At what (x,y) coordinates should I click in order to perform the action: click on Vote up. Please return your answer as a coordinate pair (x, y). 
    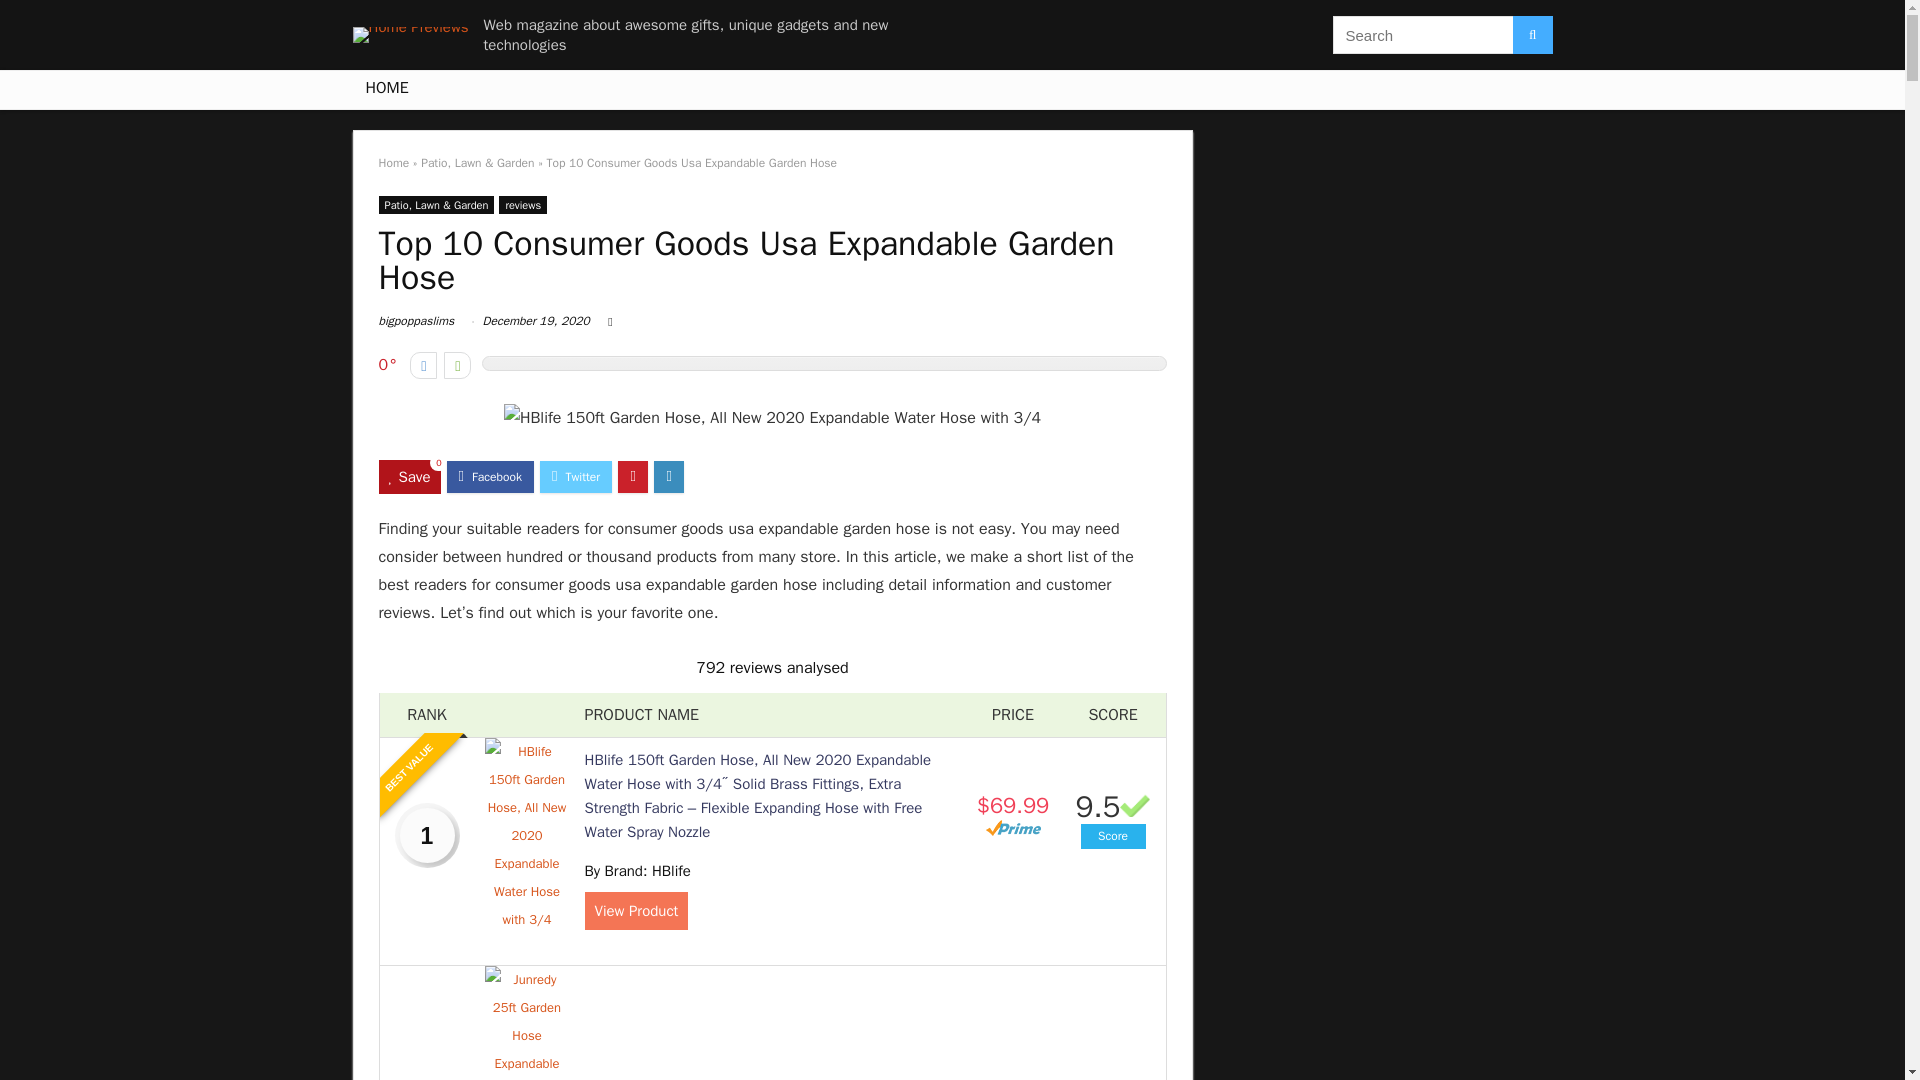
    Looking at the image, I should click on (456, 366).